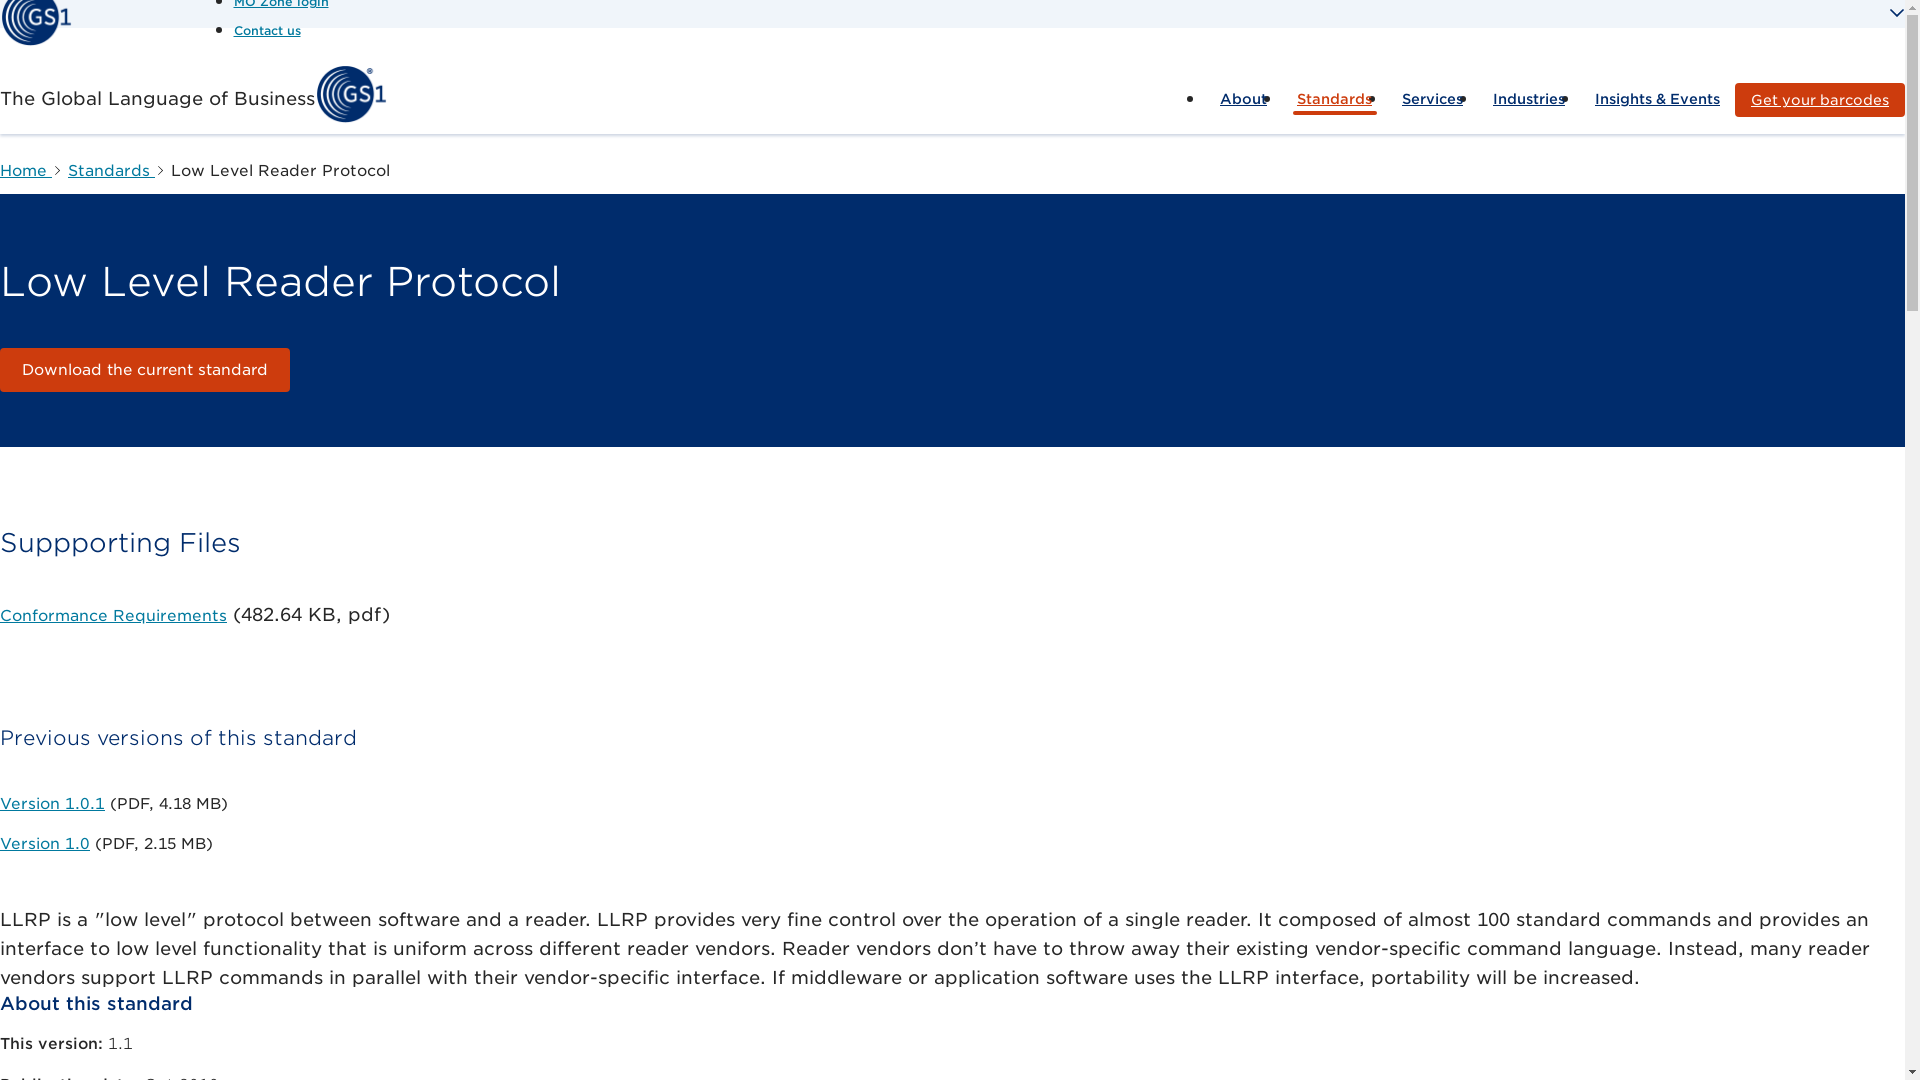  Describe the element at coordinates (1334, 99) in the screenshot. I see `Standards` at that location.